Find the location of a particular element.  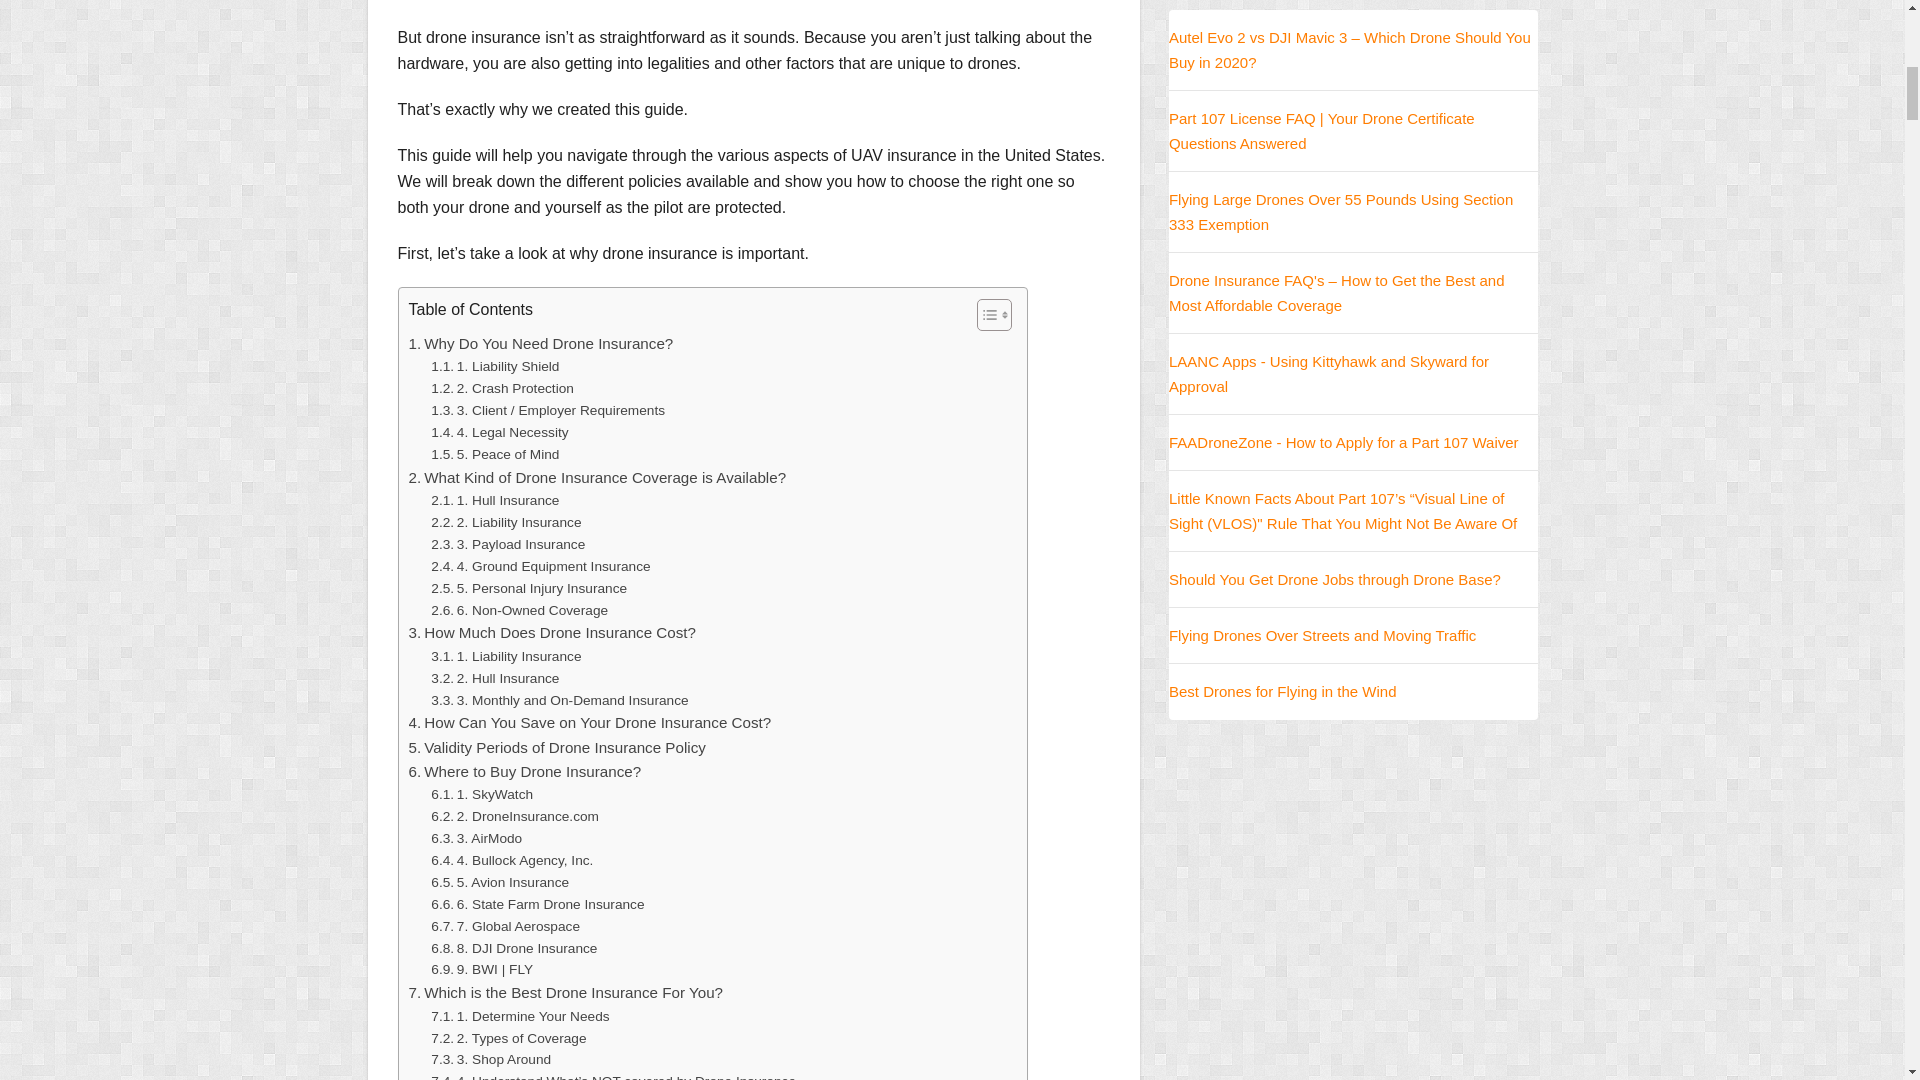

How Much Does Drone Insurance Cost? is located at coordinates (551, 632).